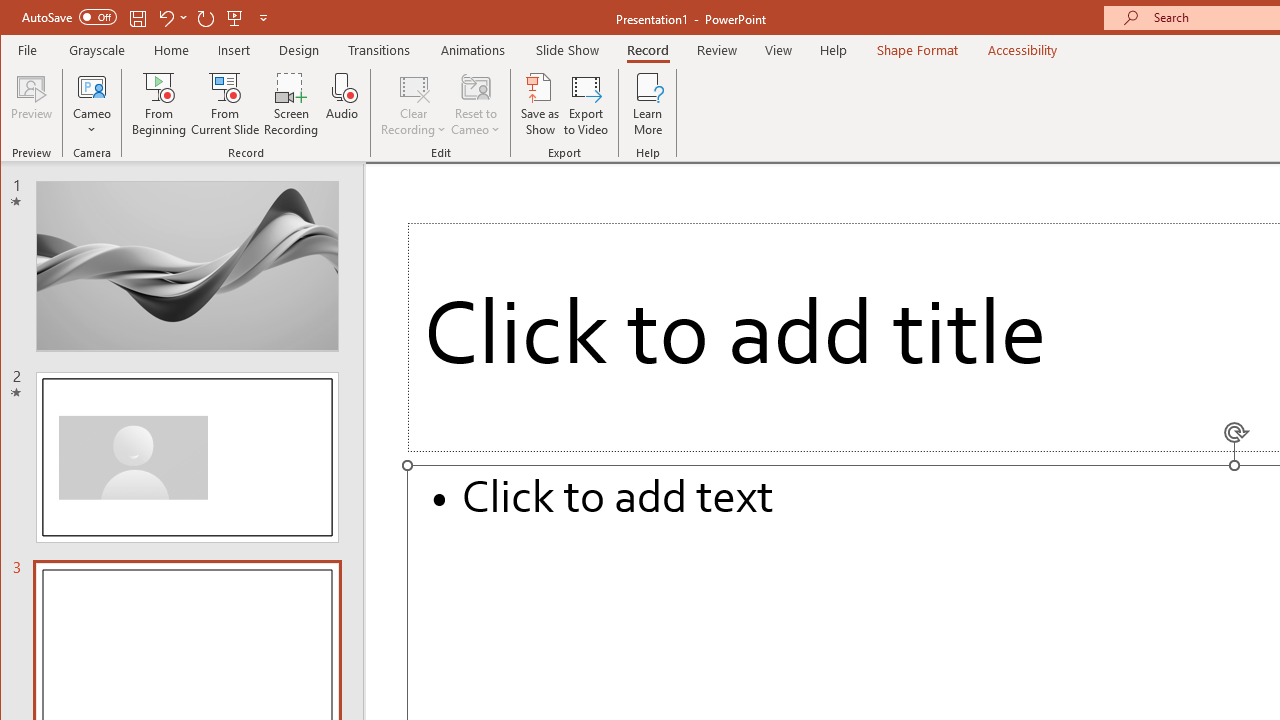  What do you see at coordinates (235, 18) in the screenshot?
I see `From Beginning` at bounding box center [235, 18].